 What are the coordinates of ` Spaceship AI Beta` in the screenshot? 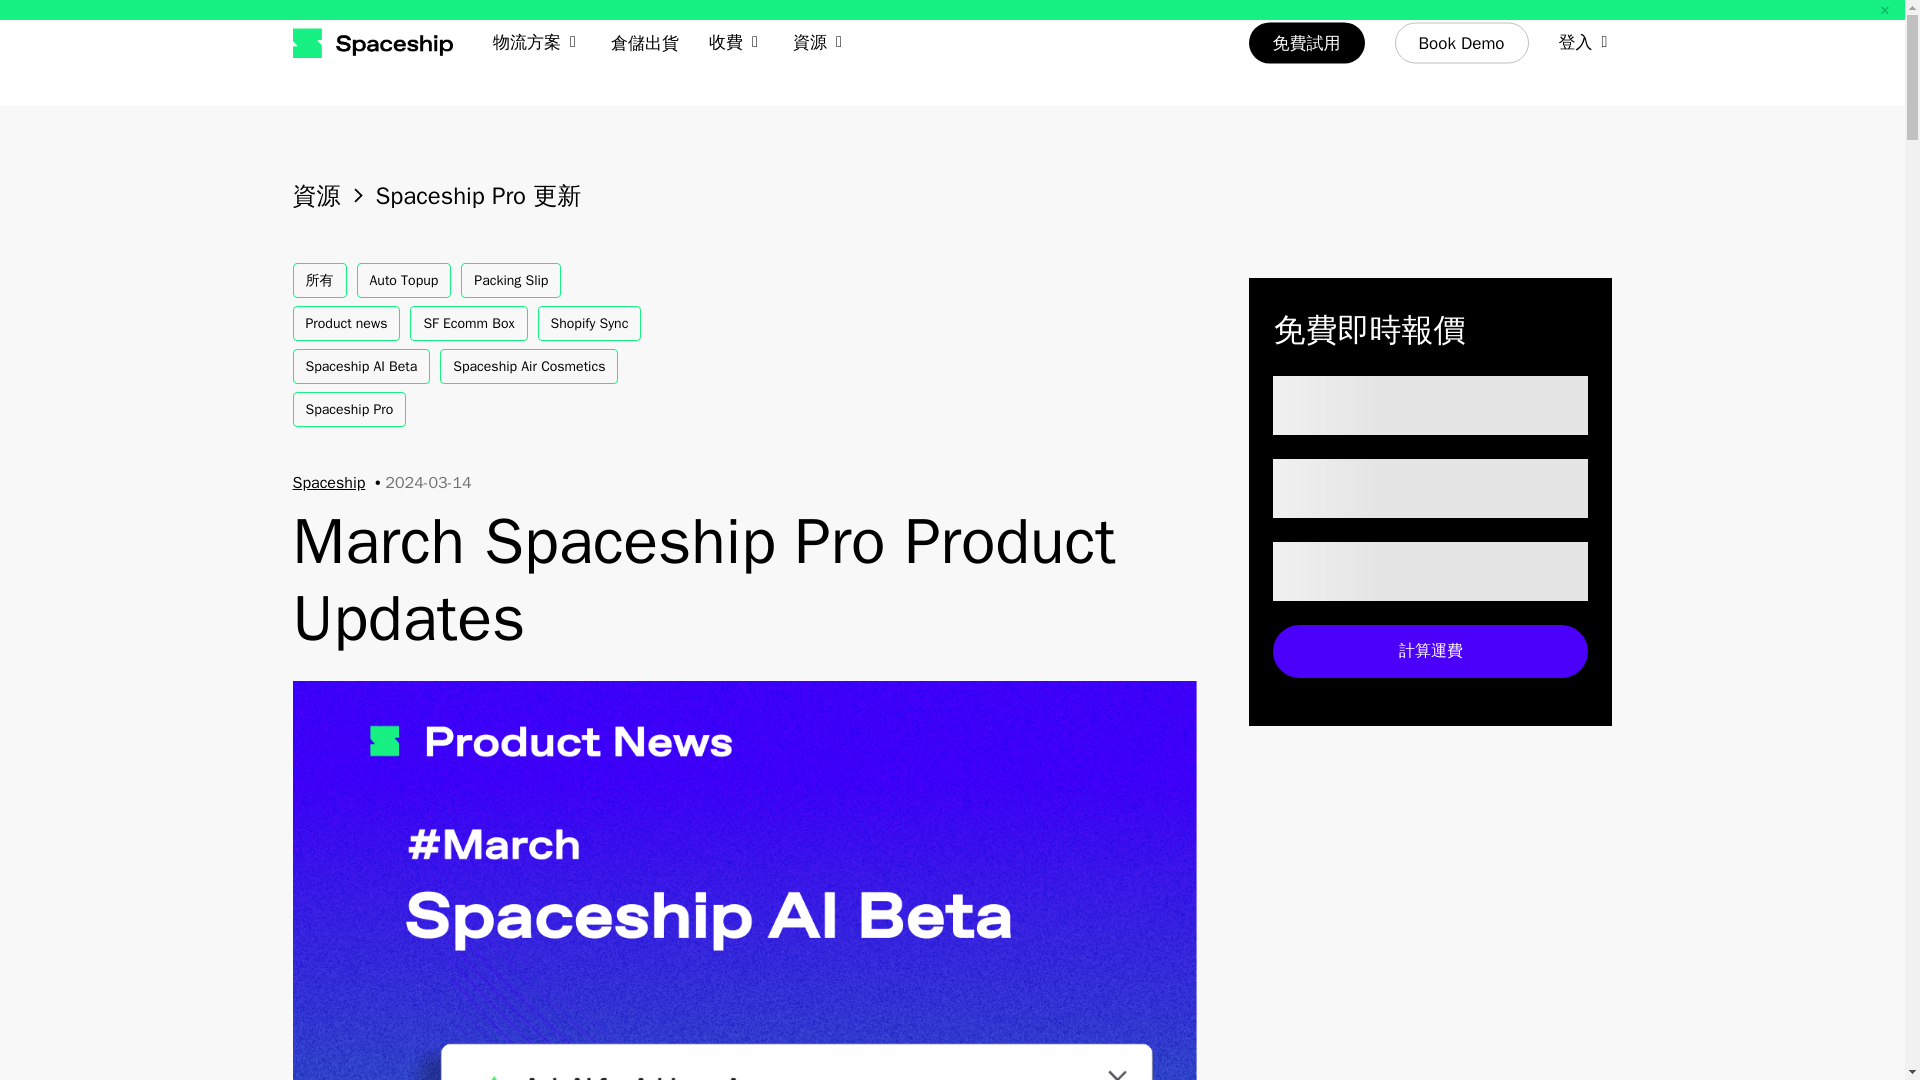 It's located at (360, 366).